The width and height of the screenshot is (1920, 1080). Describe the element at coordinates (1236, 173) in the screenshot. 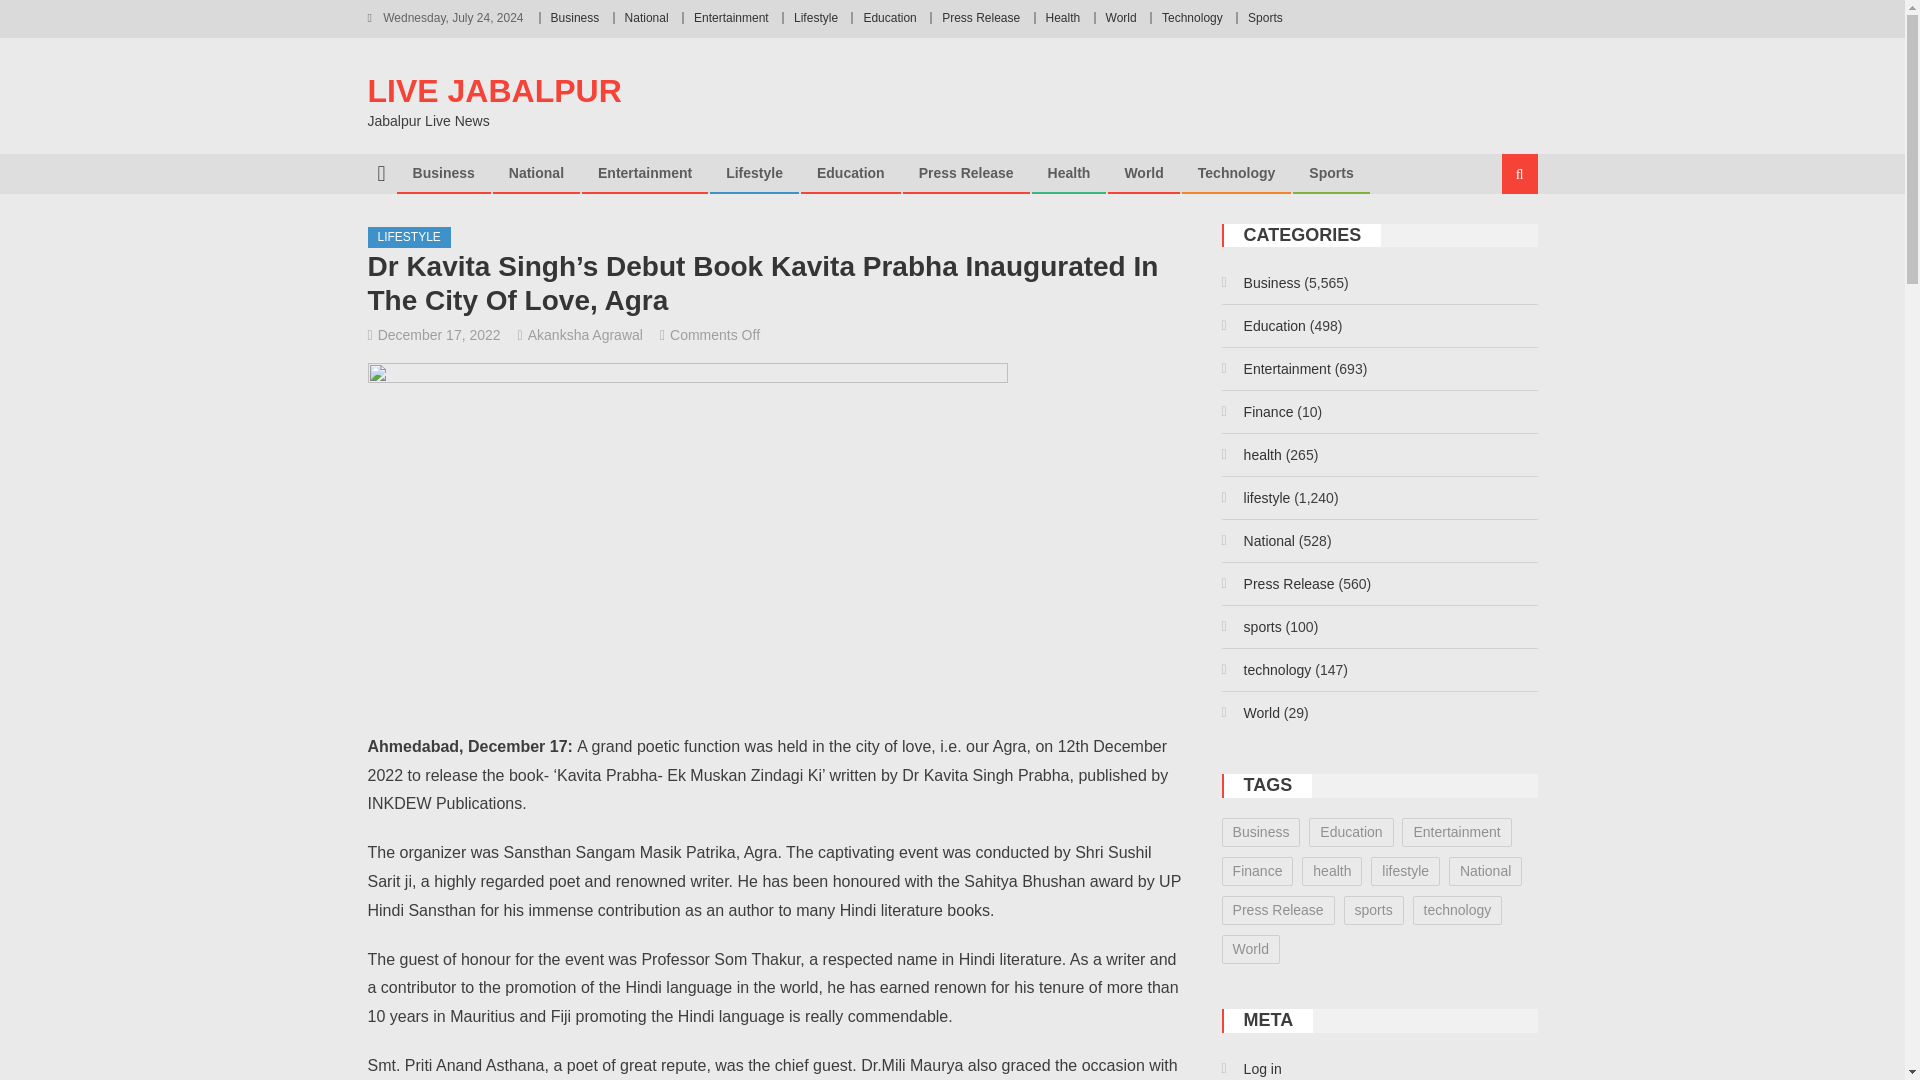

I see `Technology` at that location.